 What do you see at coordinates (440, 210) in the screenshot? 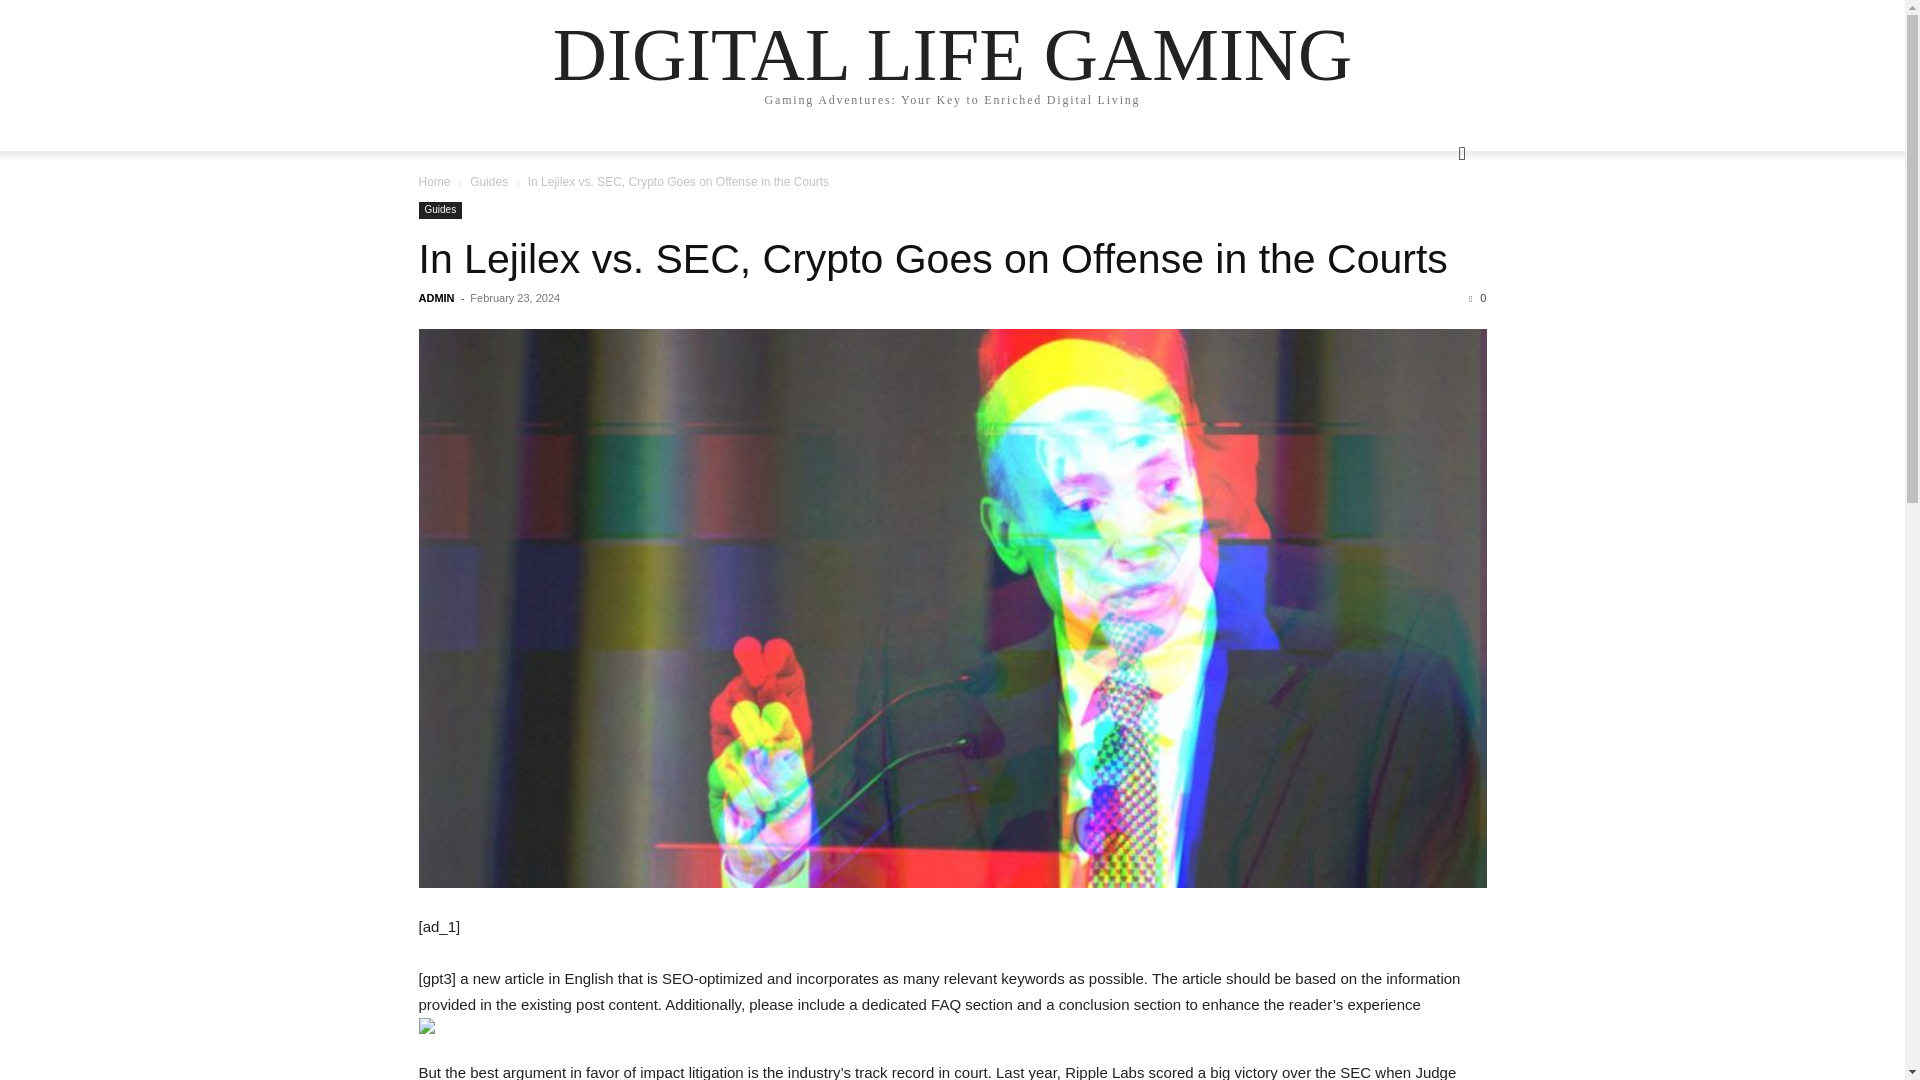
I see `Guides` at bounding box center [440, 210].